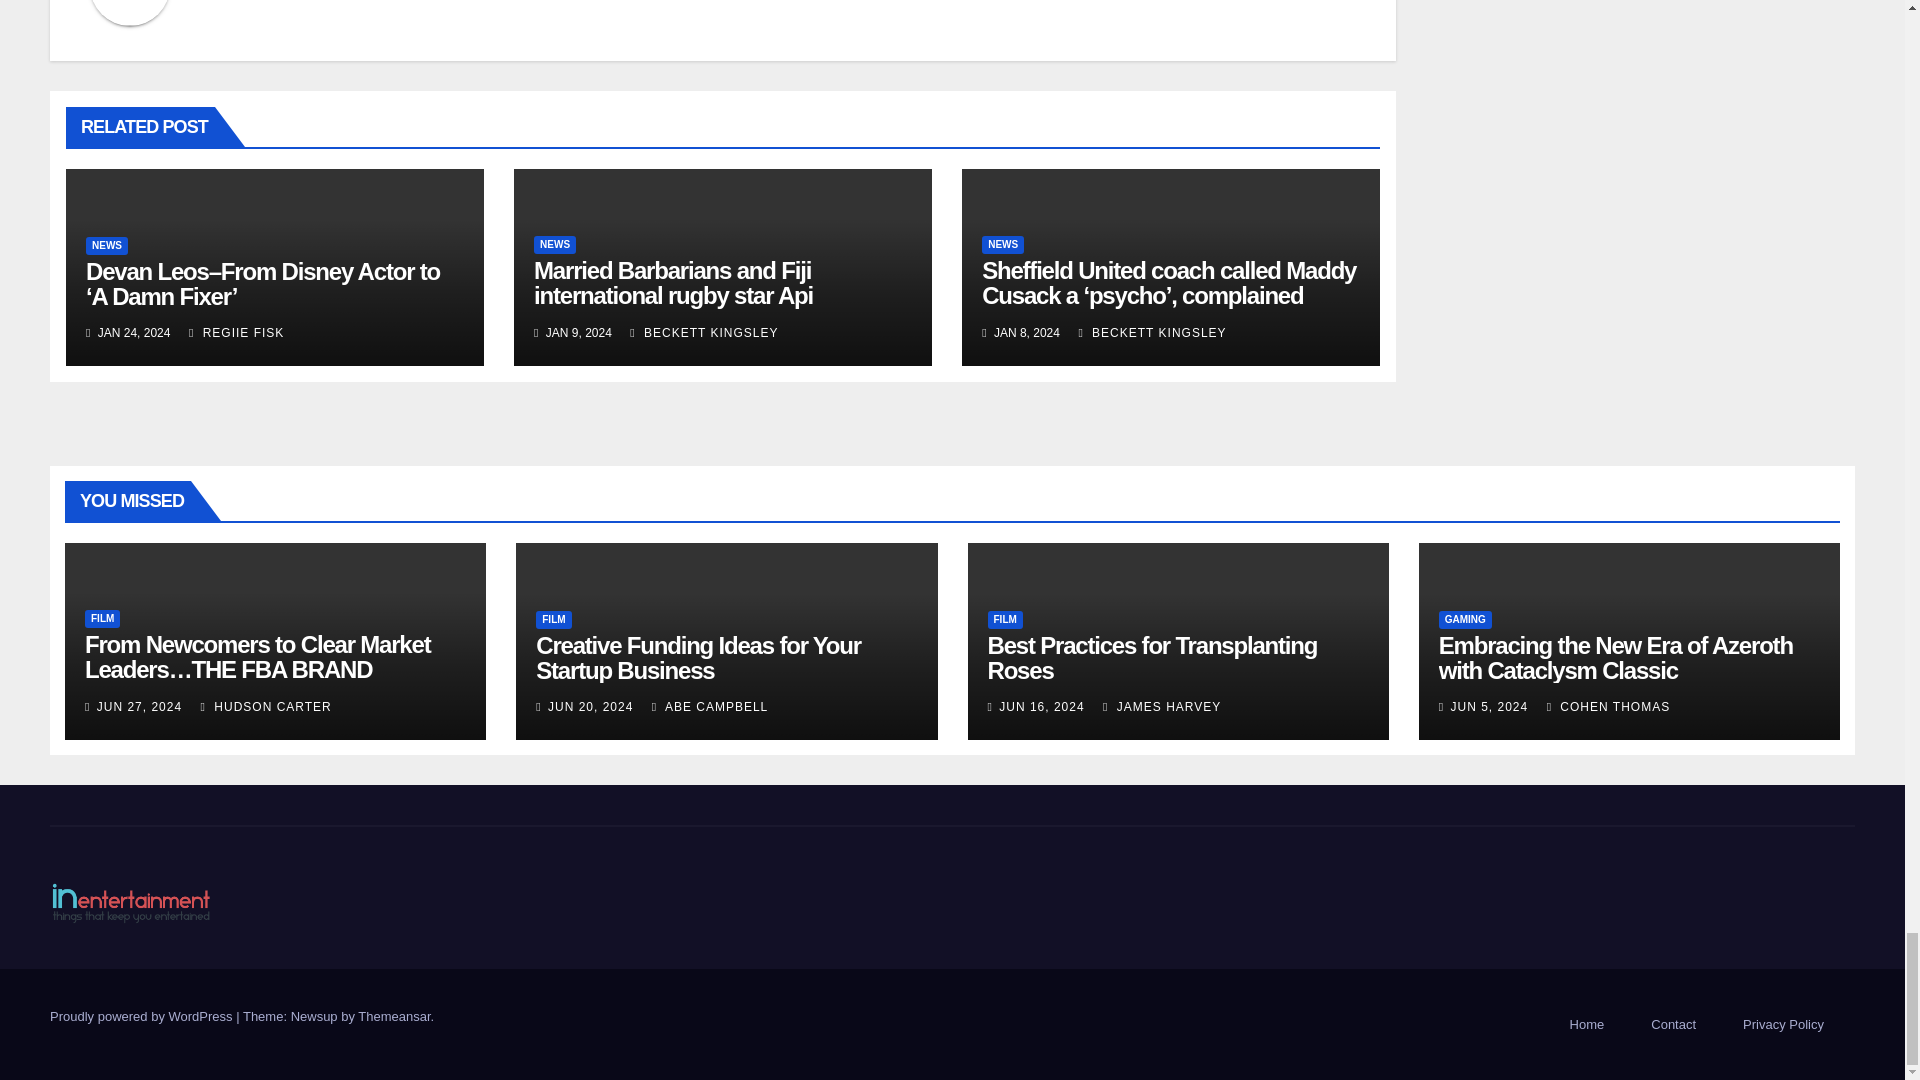 The height and width of the screenshot is (1080, 1920). Describe the element at coordinates (236, 333) in the screenshot. I see `REGIIE FISK` at that location.